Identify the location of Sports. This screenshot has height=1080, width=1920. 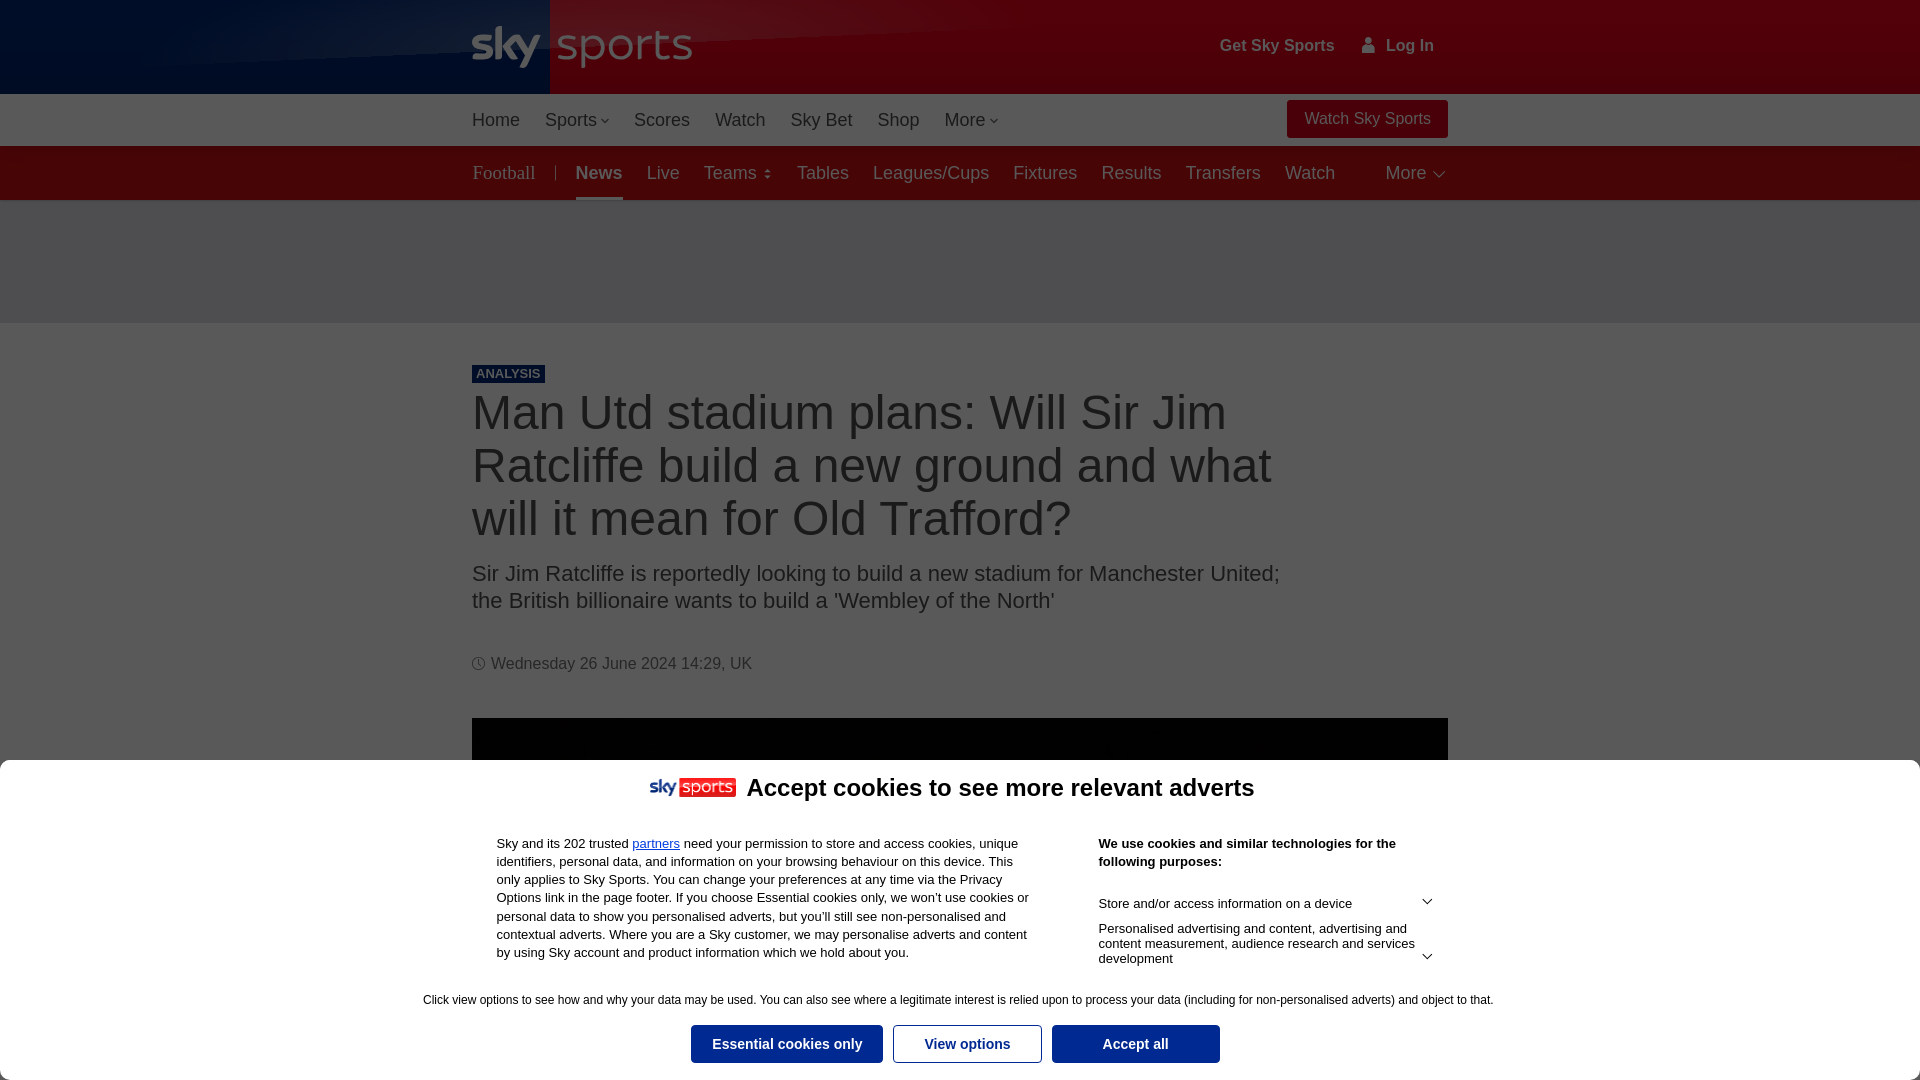
(576, 120).